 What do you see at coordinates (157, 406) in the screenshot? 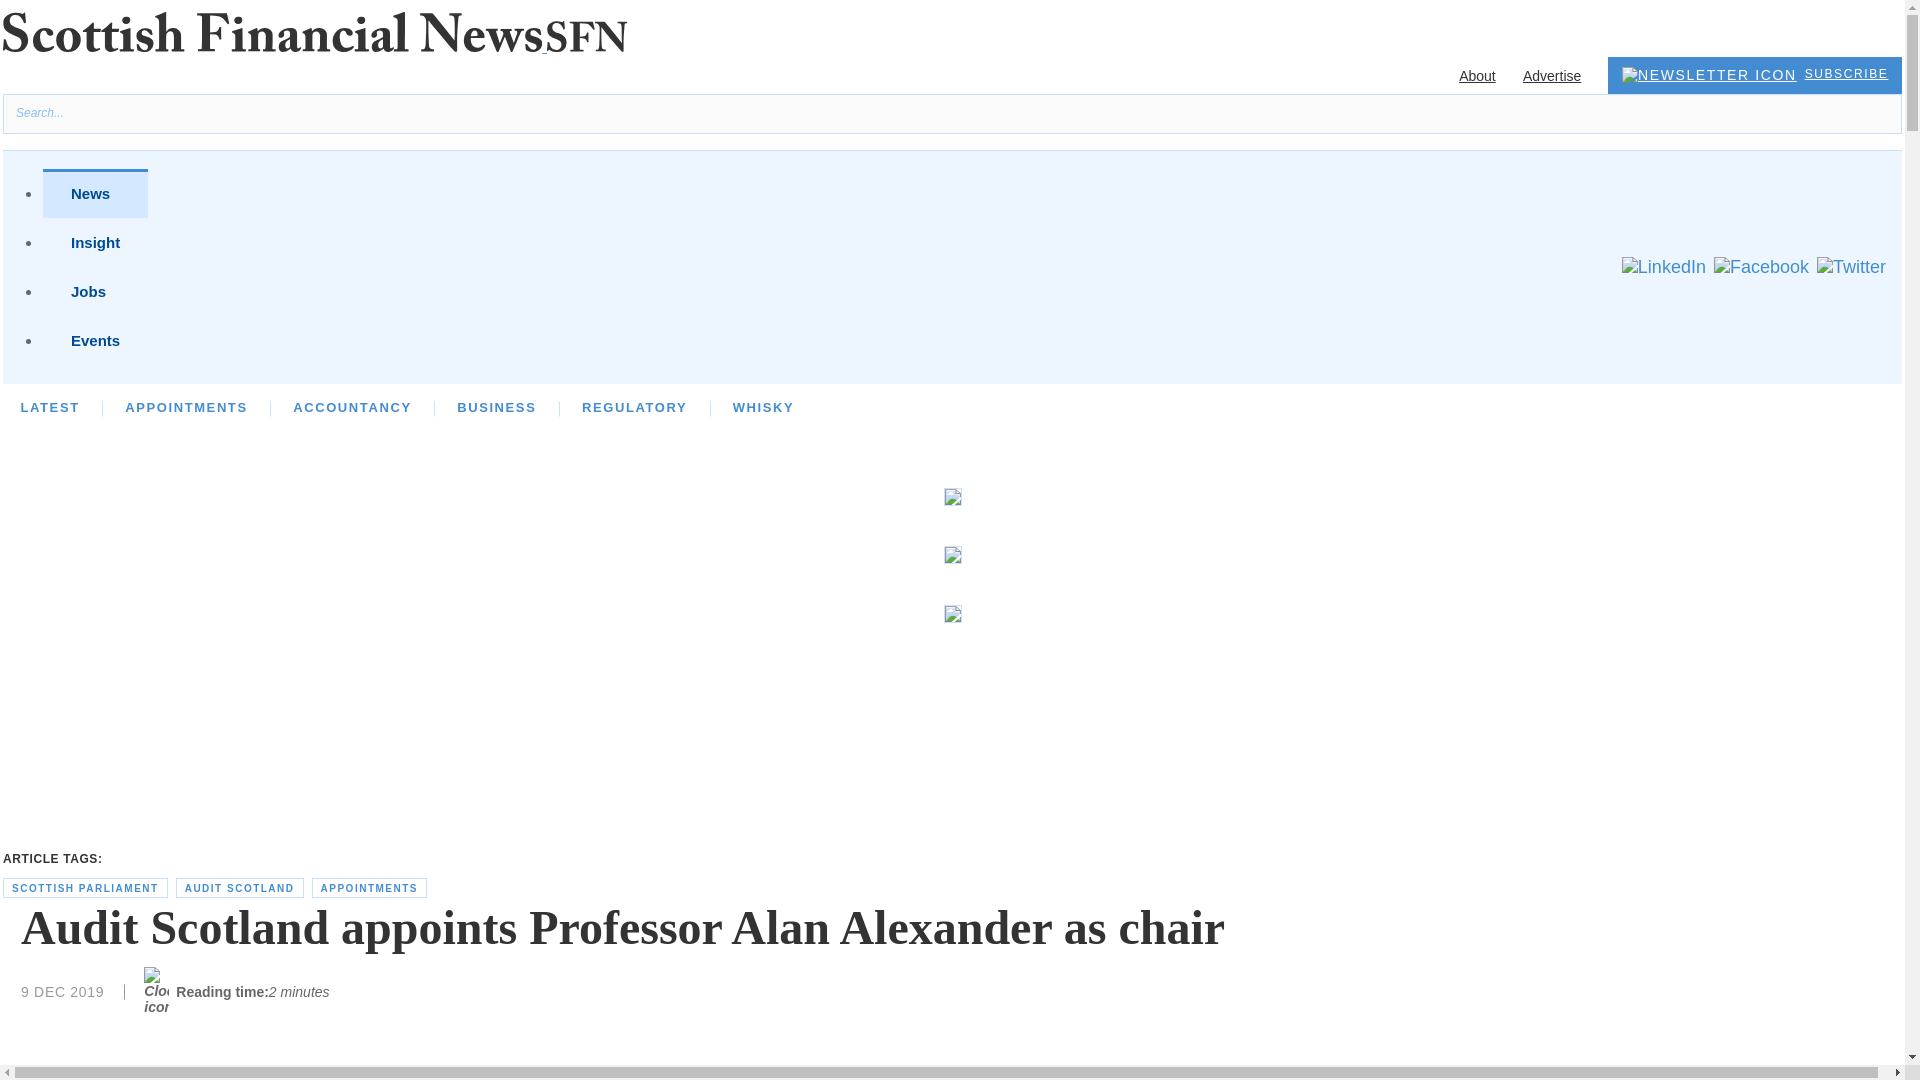
I see `OPINION` at bounding box center [157, 406].